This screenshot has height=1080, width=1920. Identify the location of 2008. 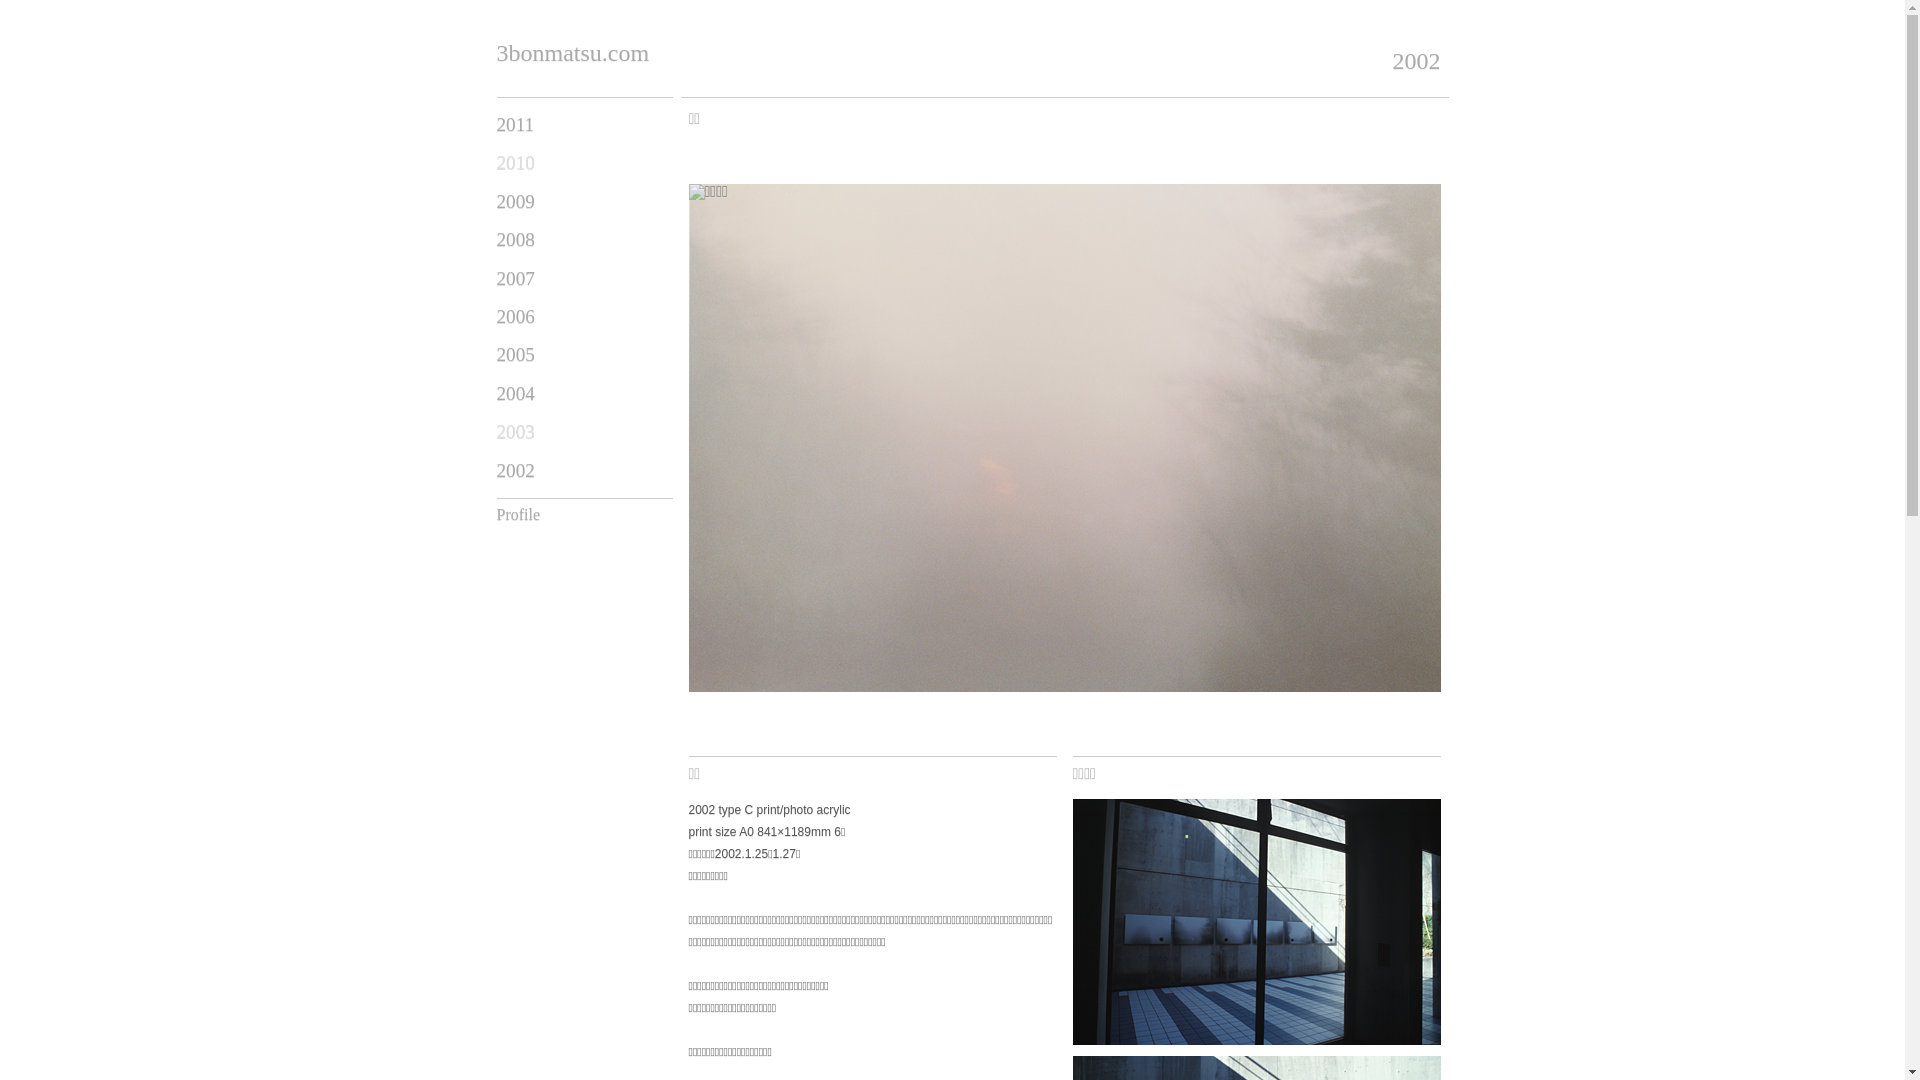
(515, 240).